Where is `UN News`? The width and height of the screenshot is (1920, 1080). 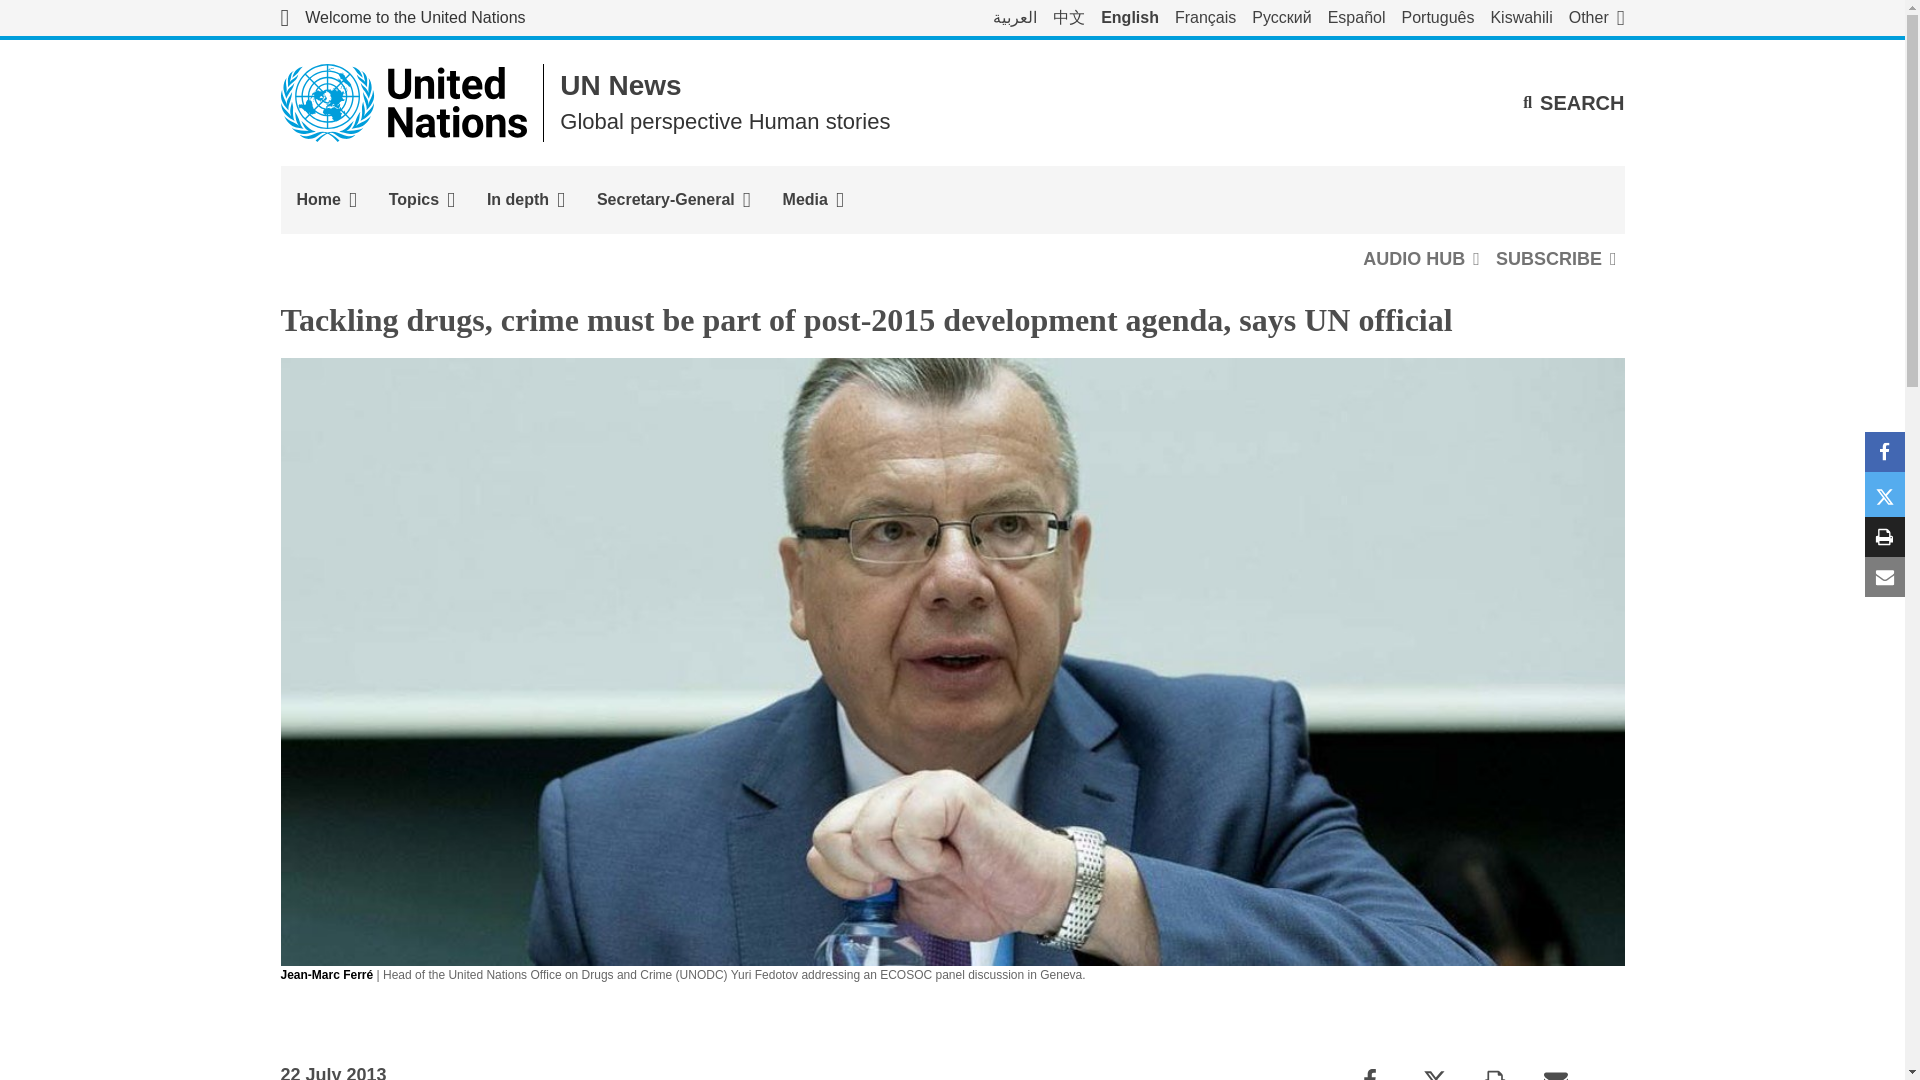
UN News is located at coordinates (620, 86).